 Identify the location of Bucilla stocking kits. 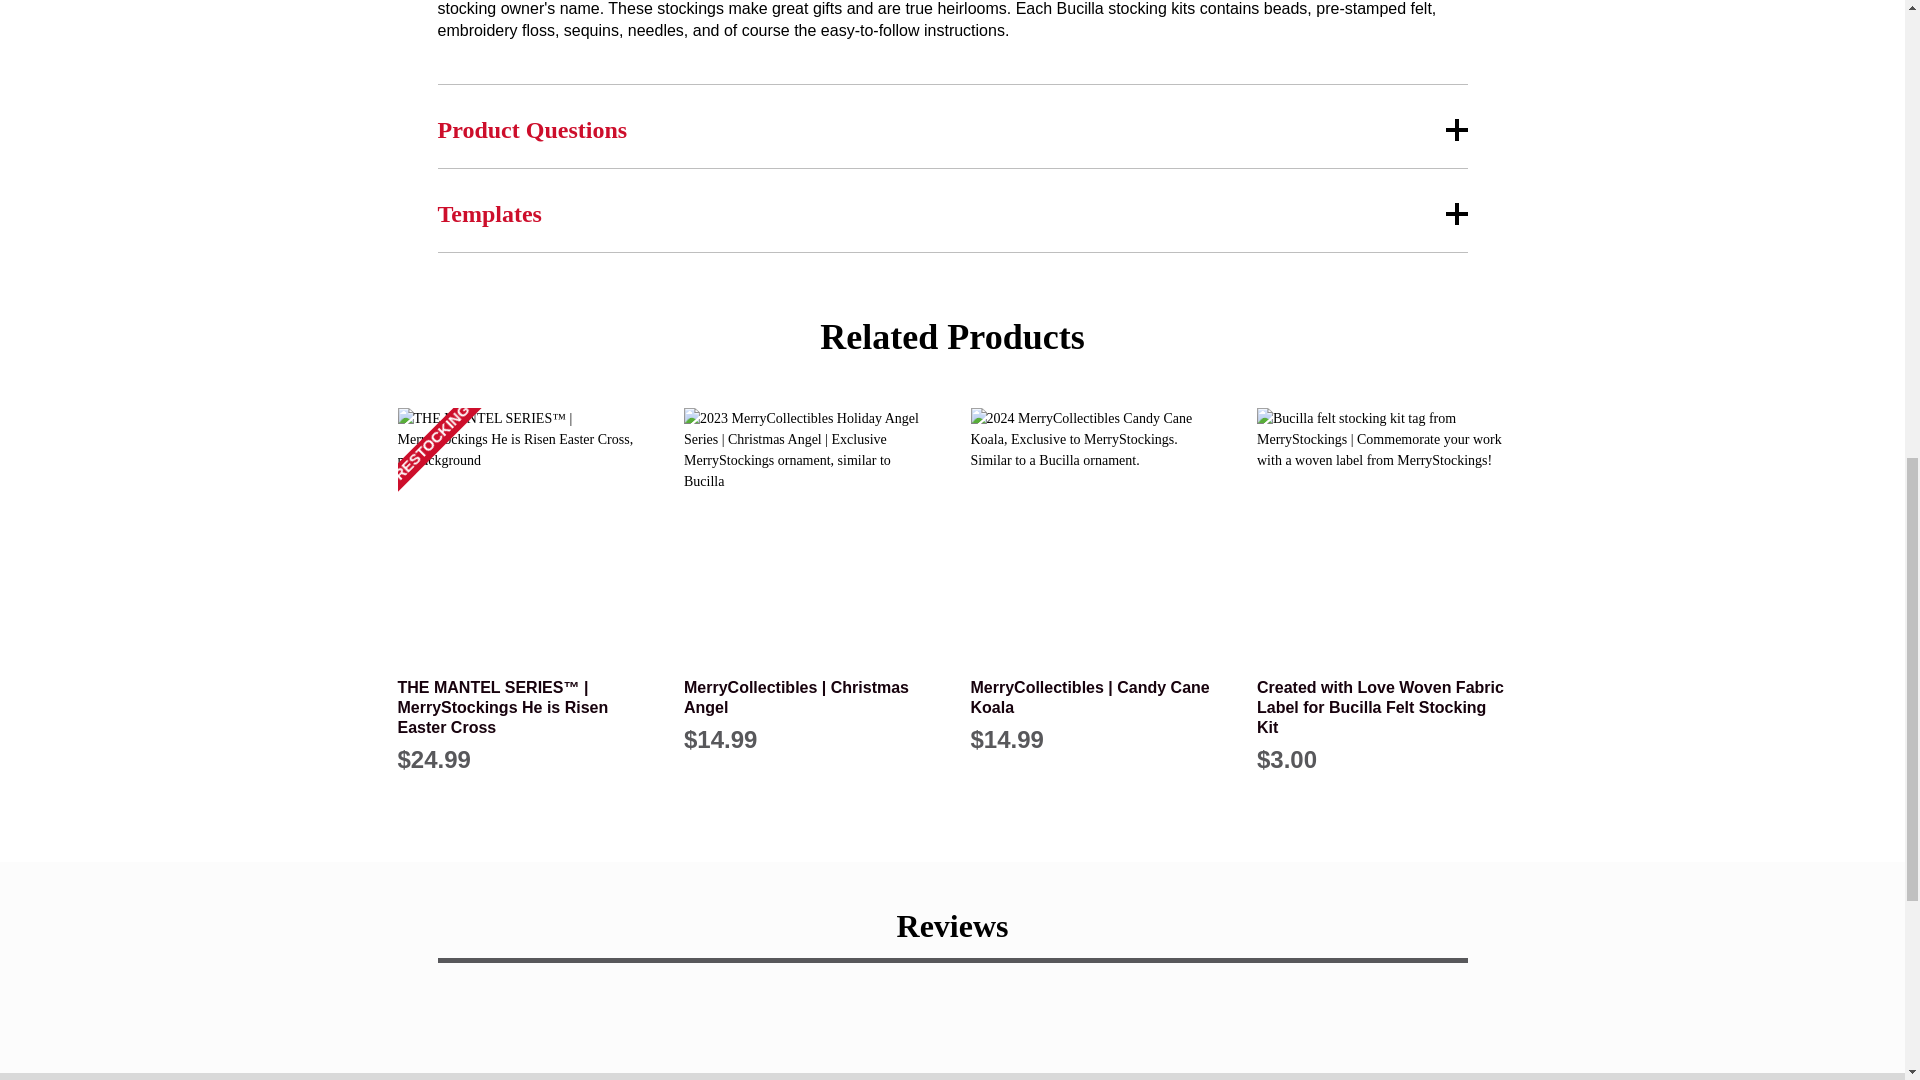
(1126, 8).